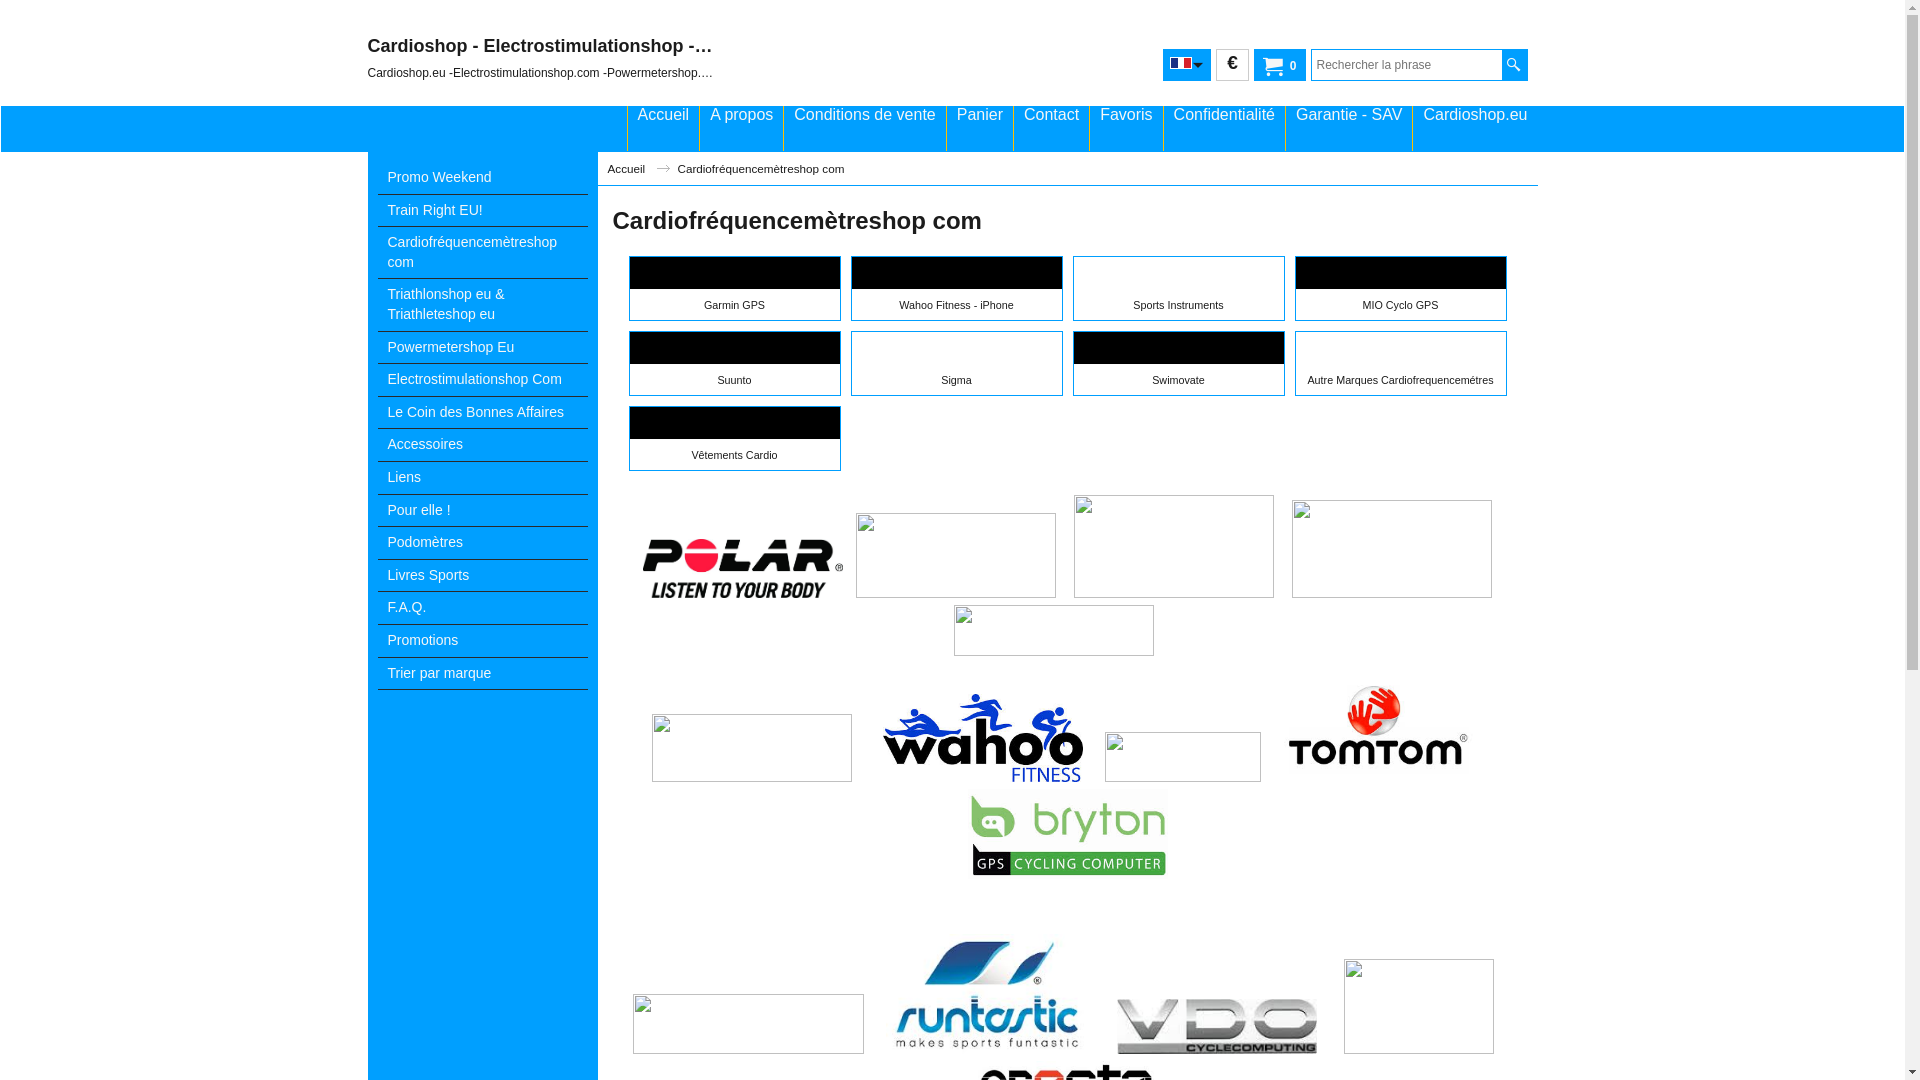  I want to click on Favoris, so click(1126, 128).